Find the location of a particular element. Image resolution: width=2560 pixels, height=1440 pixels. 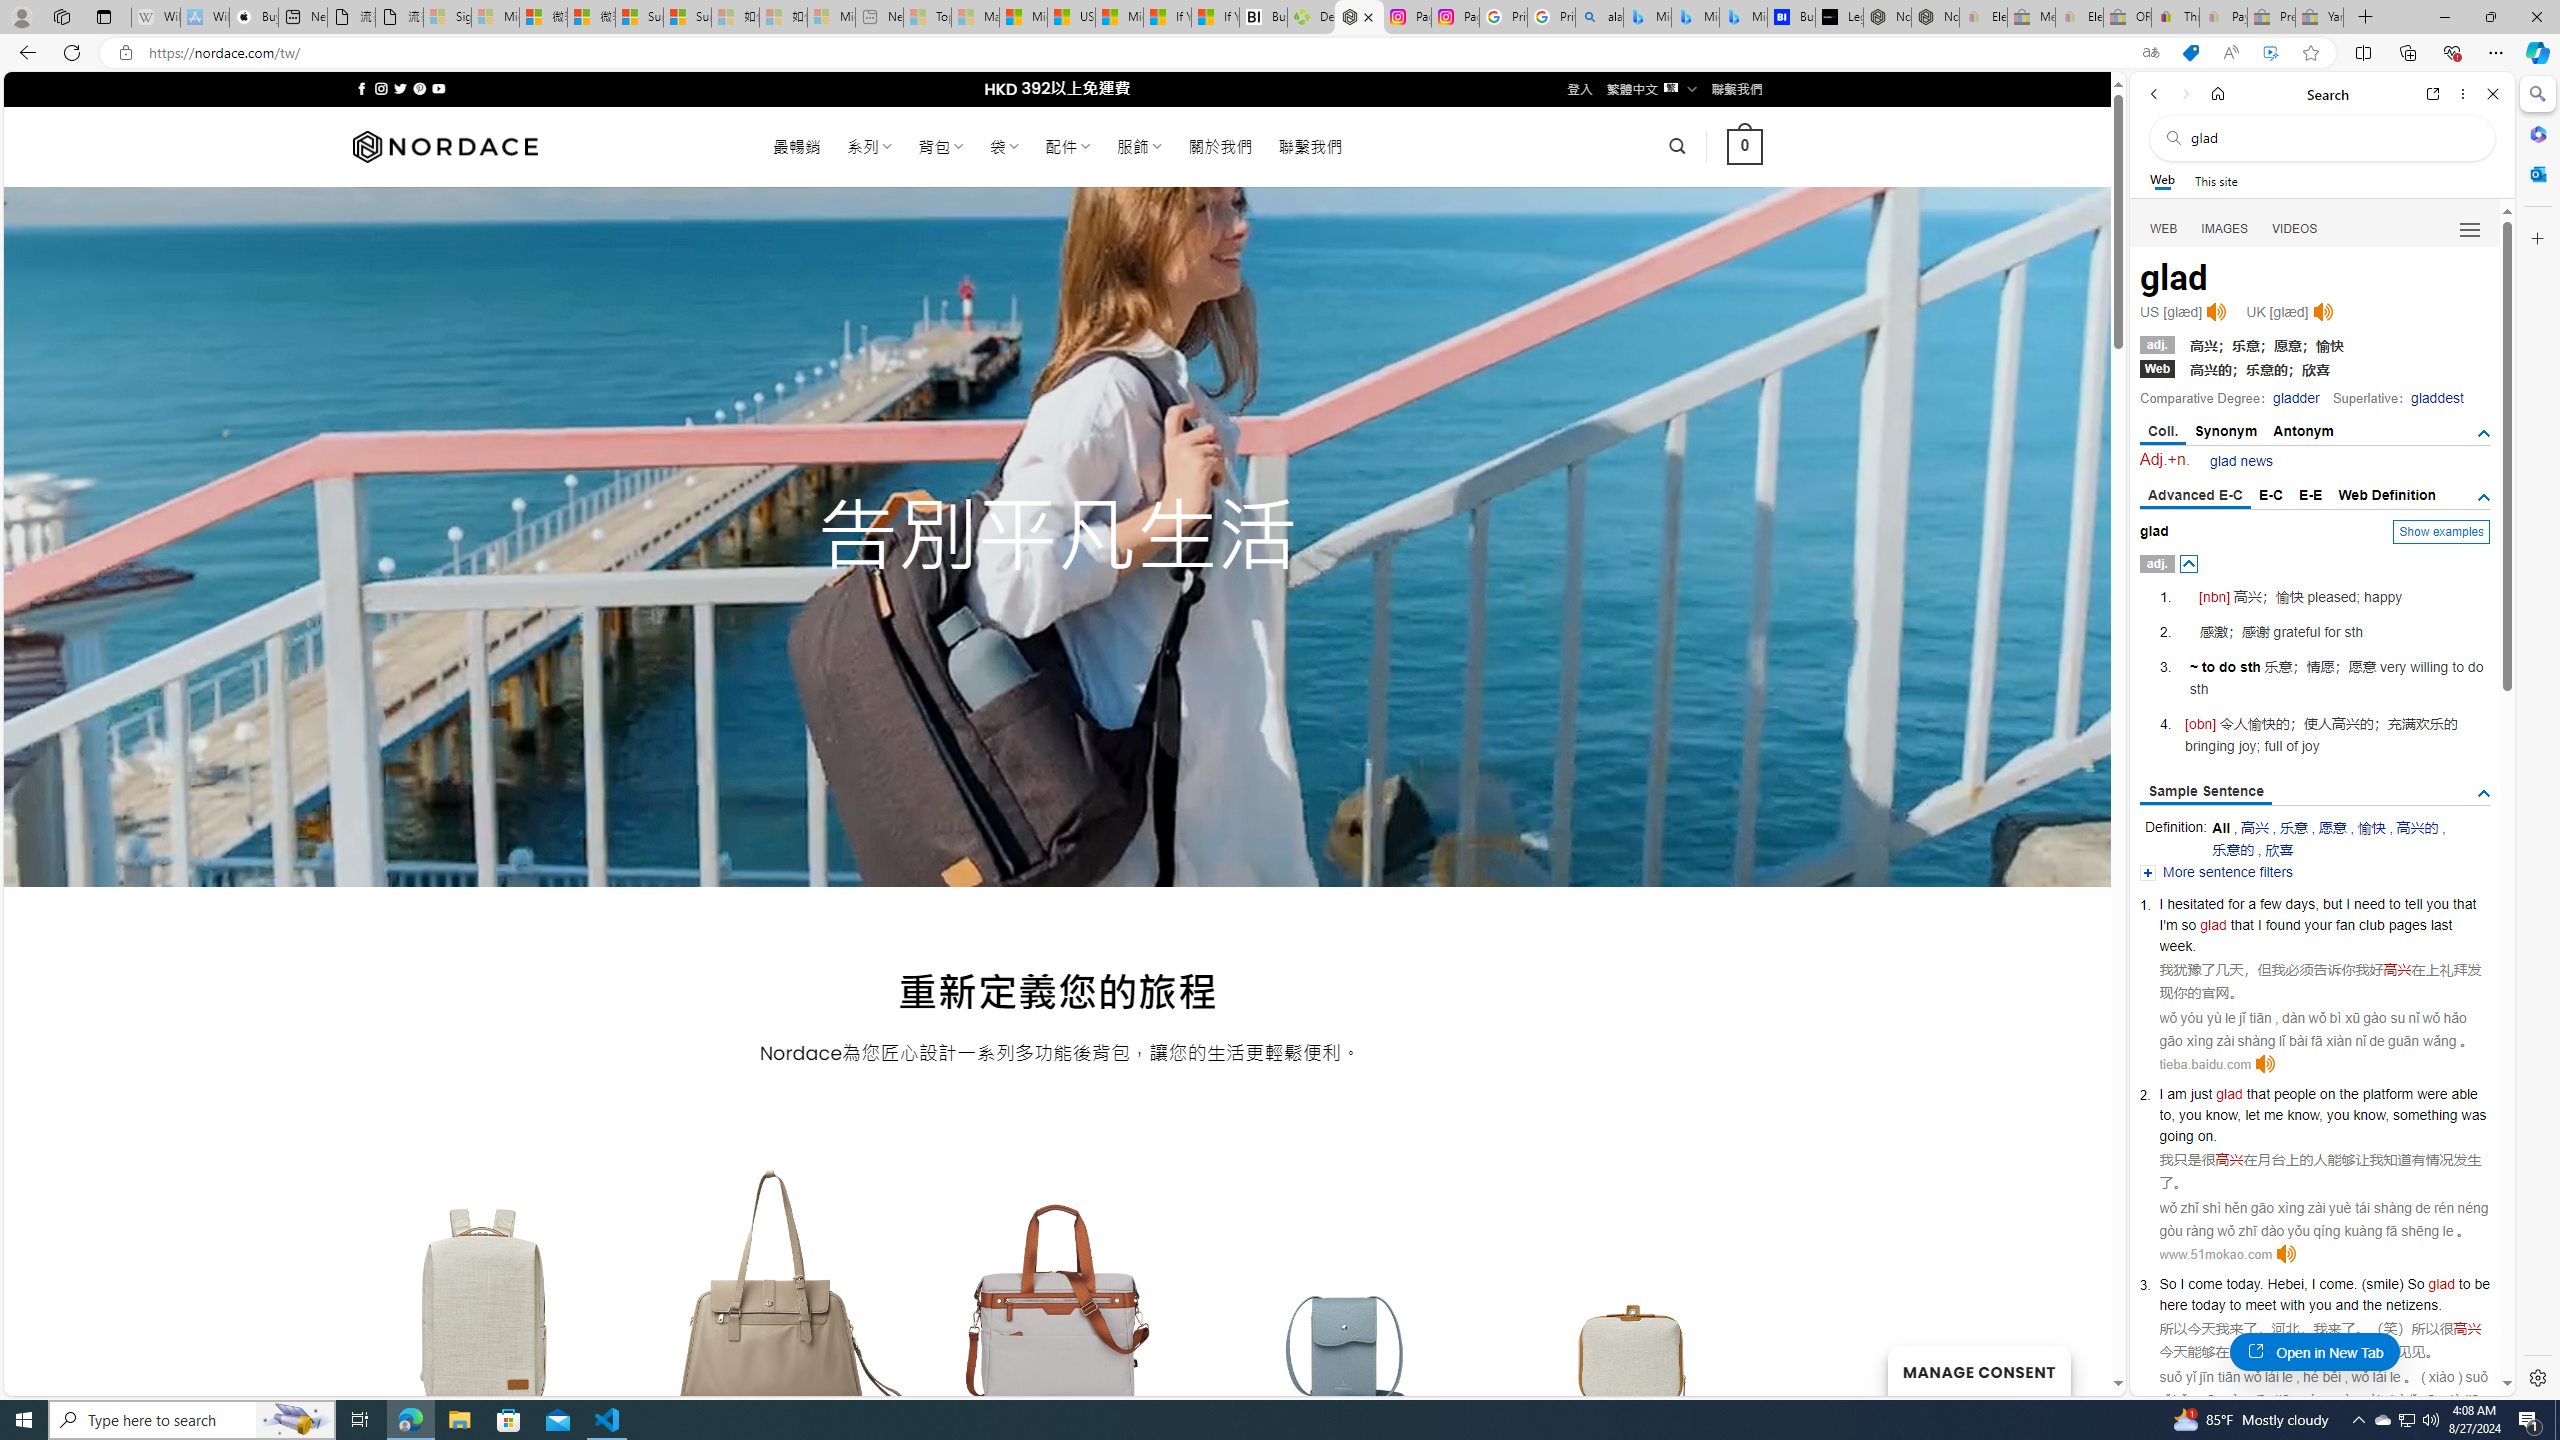

need is located at coordinates (2370, 903).